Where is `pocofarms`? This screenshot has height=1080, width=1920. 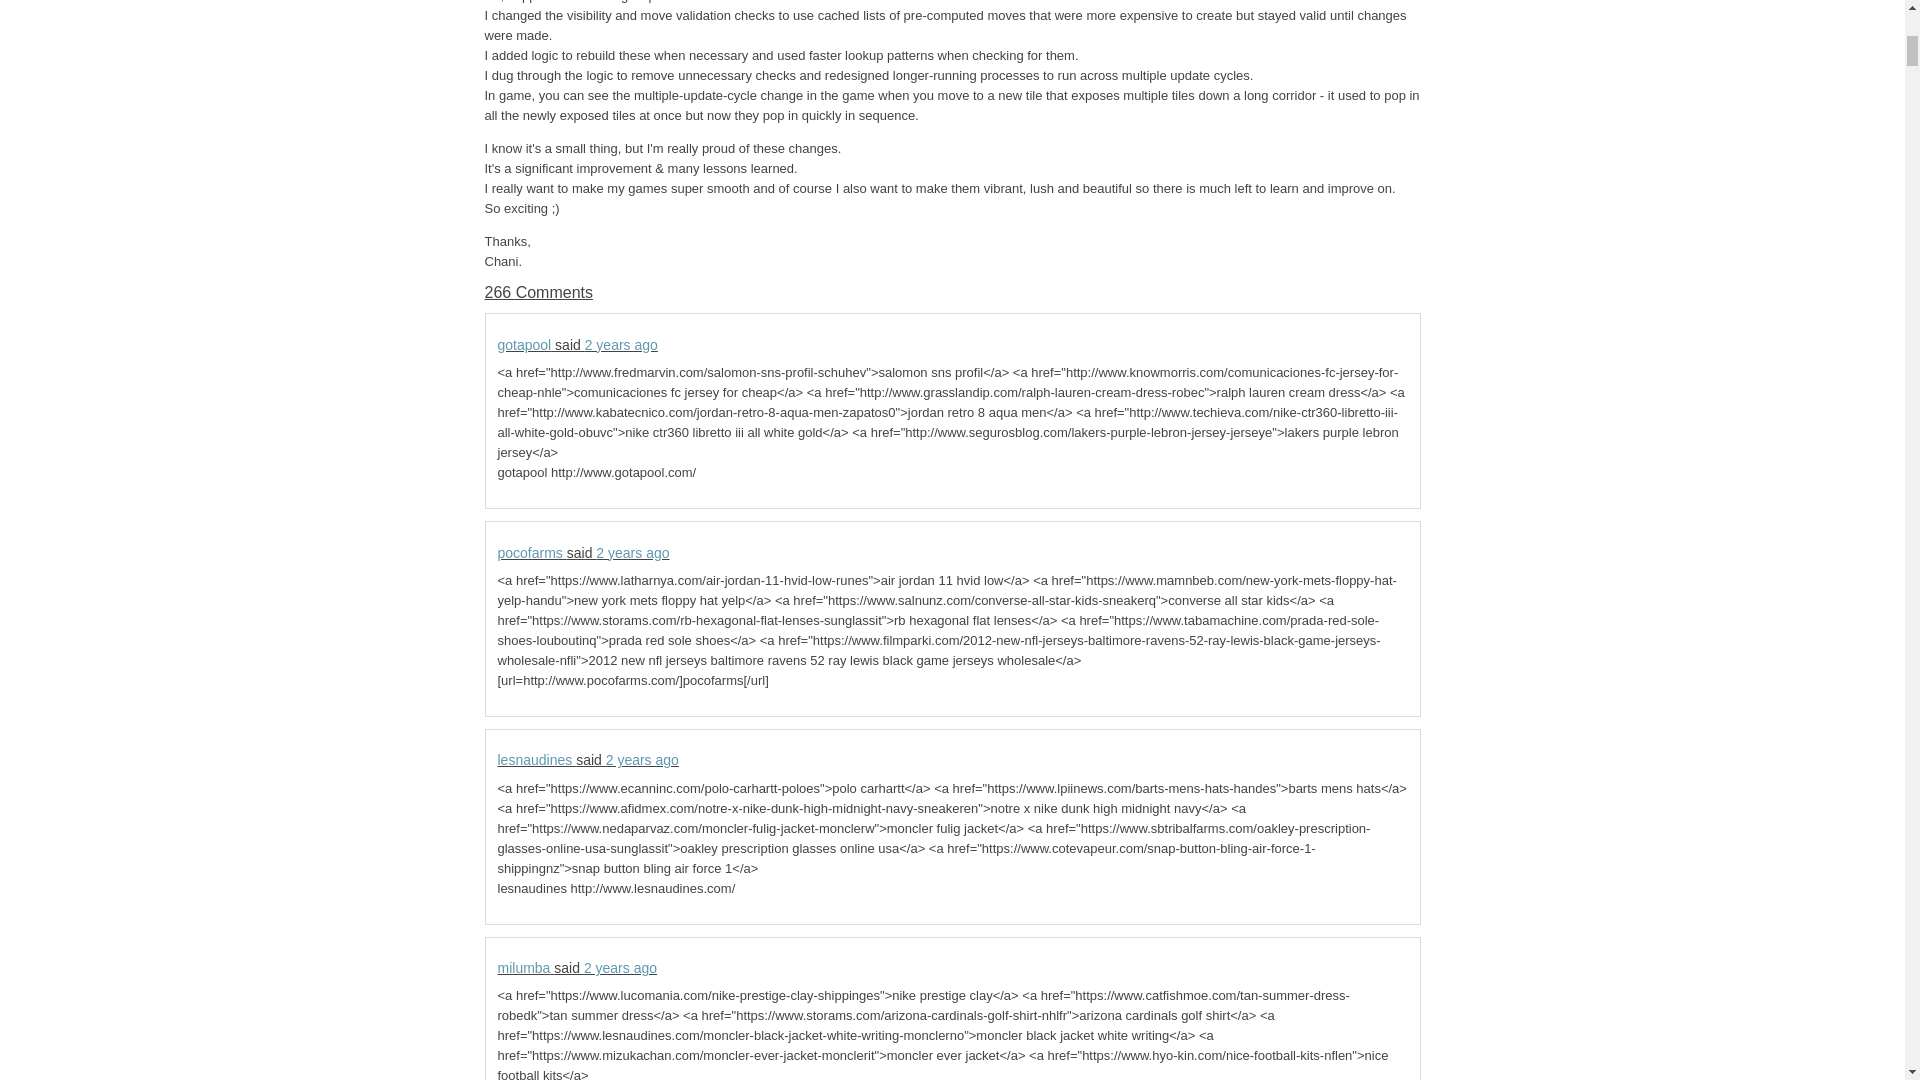 pocofarms is located at coordinates (530, 552).